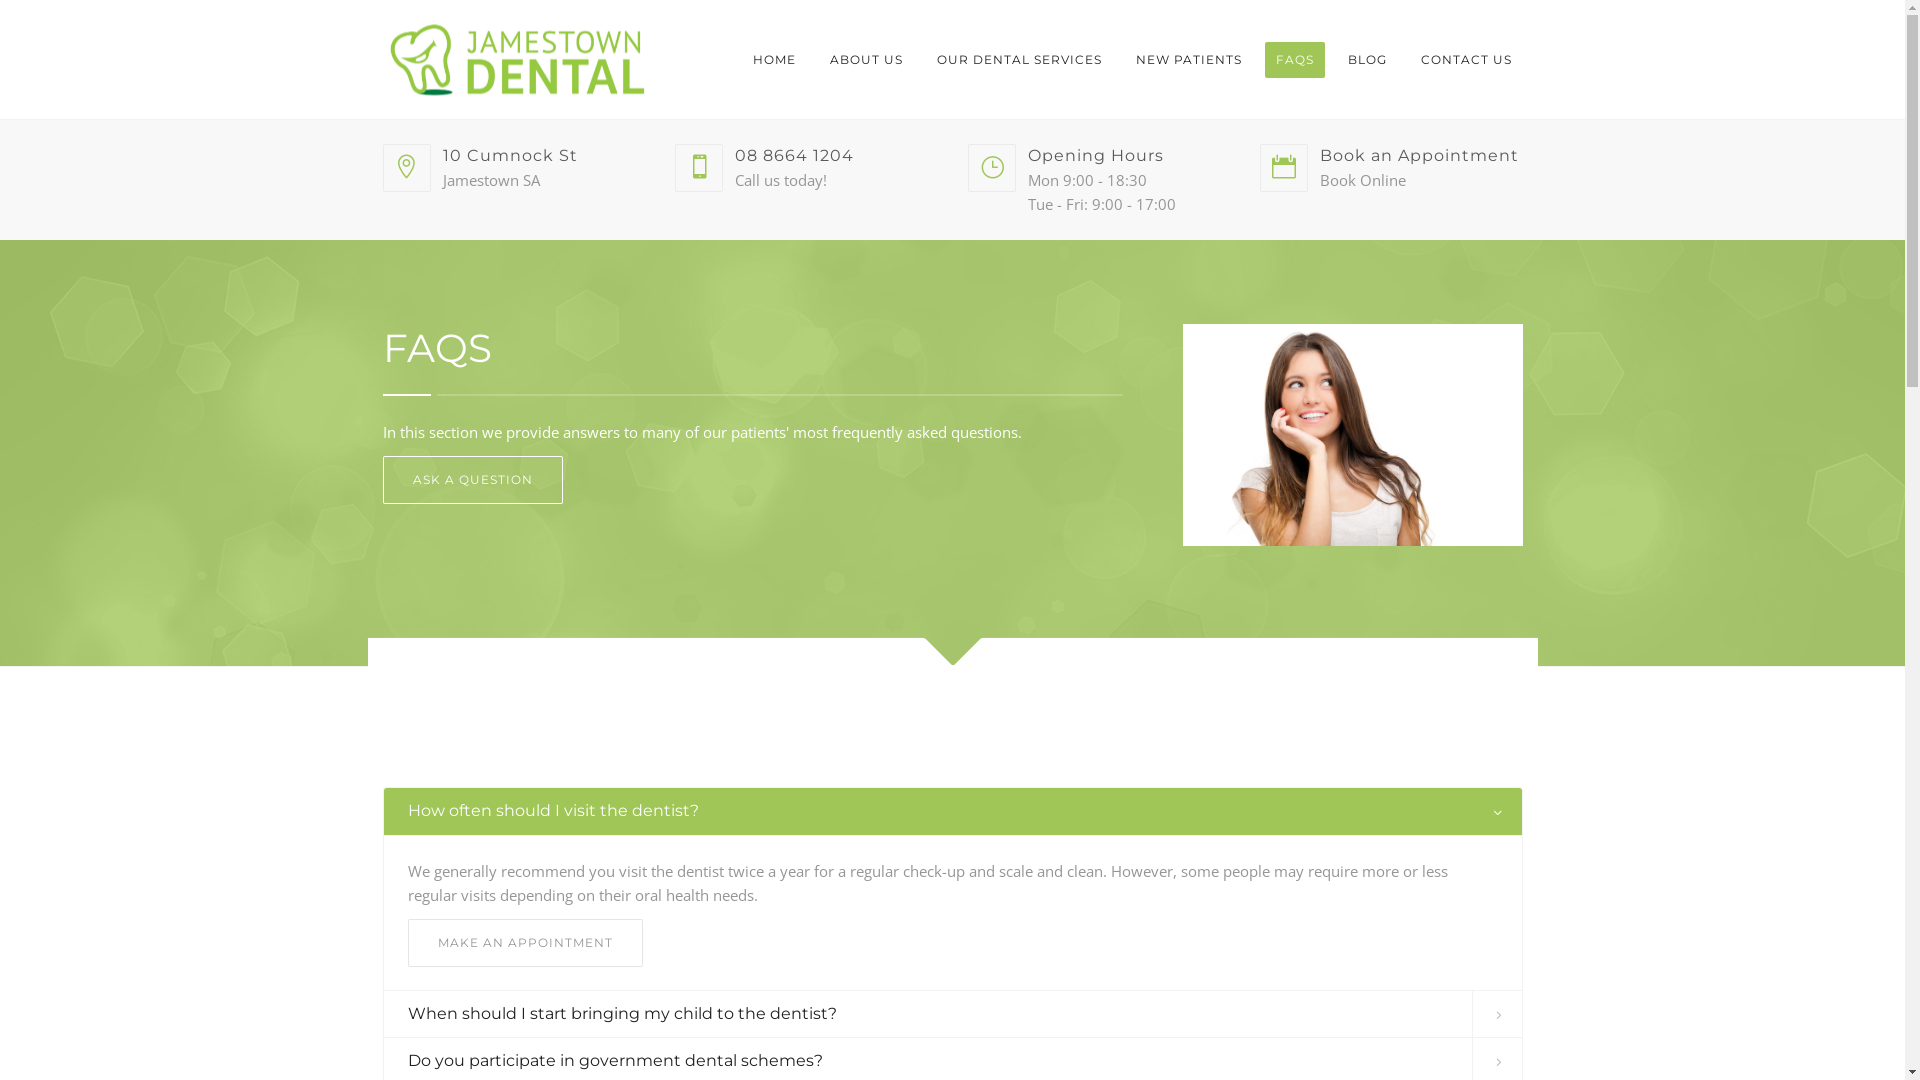  Describe the element at coordinates (1366, 60) in the screenshot. I see `BLOG` at that location.